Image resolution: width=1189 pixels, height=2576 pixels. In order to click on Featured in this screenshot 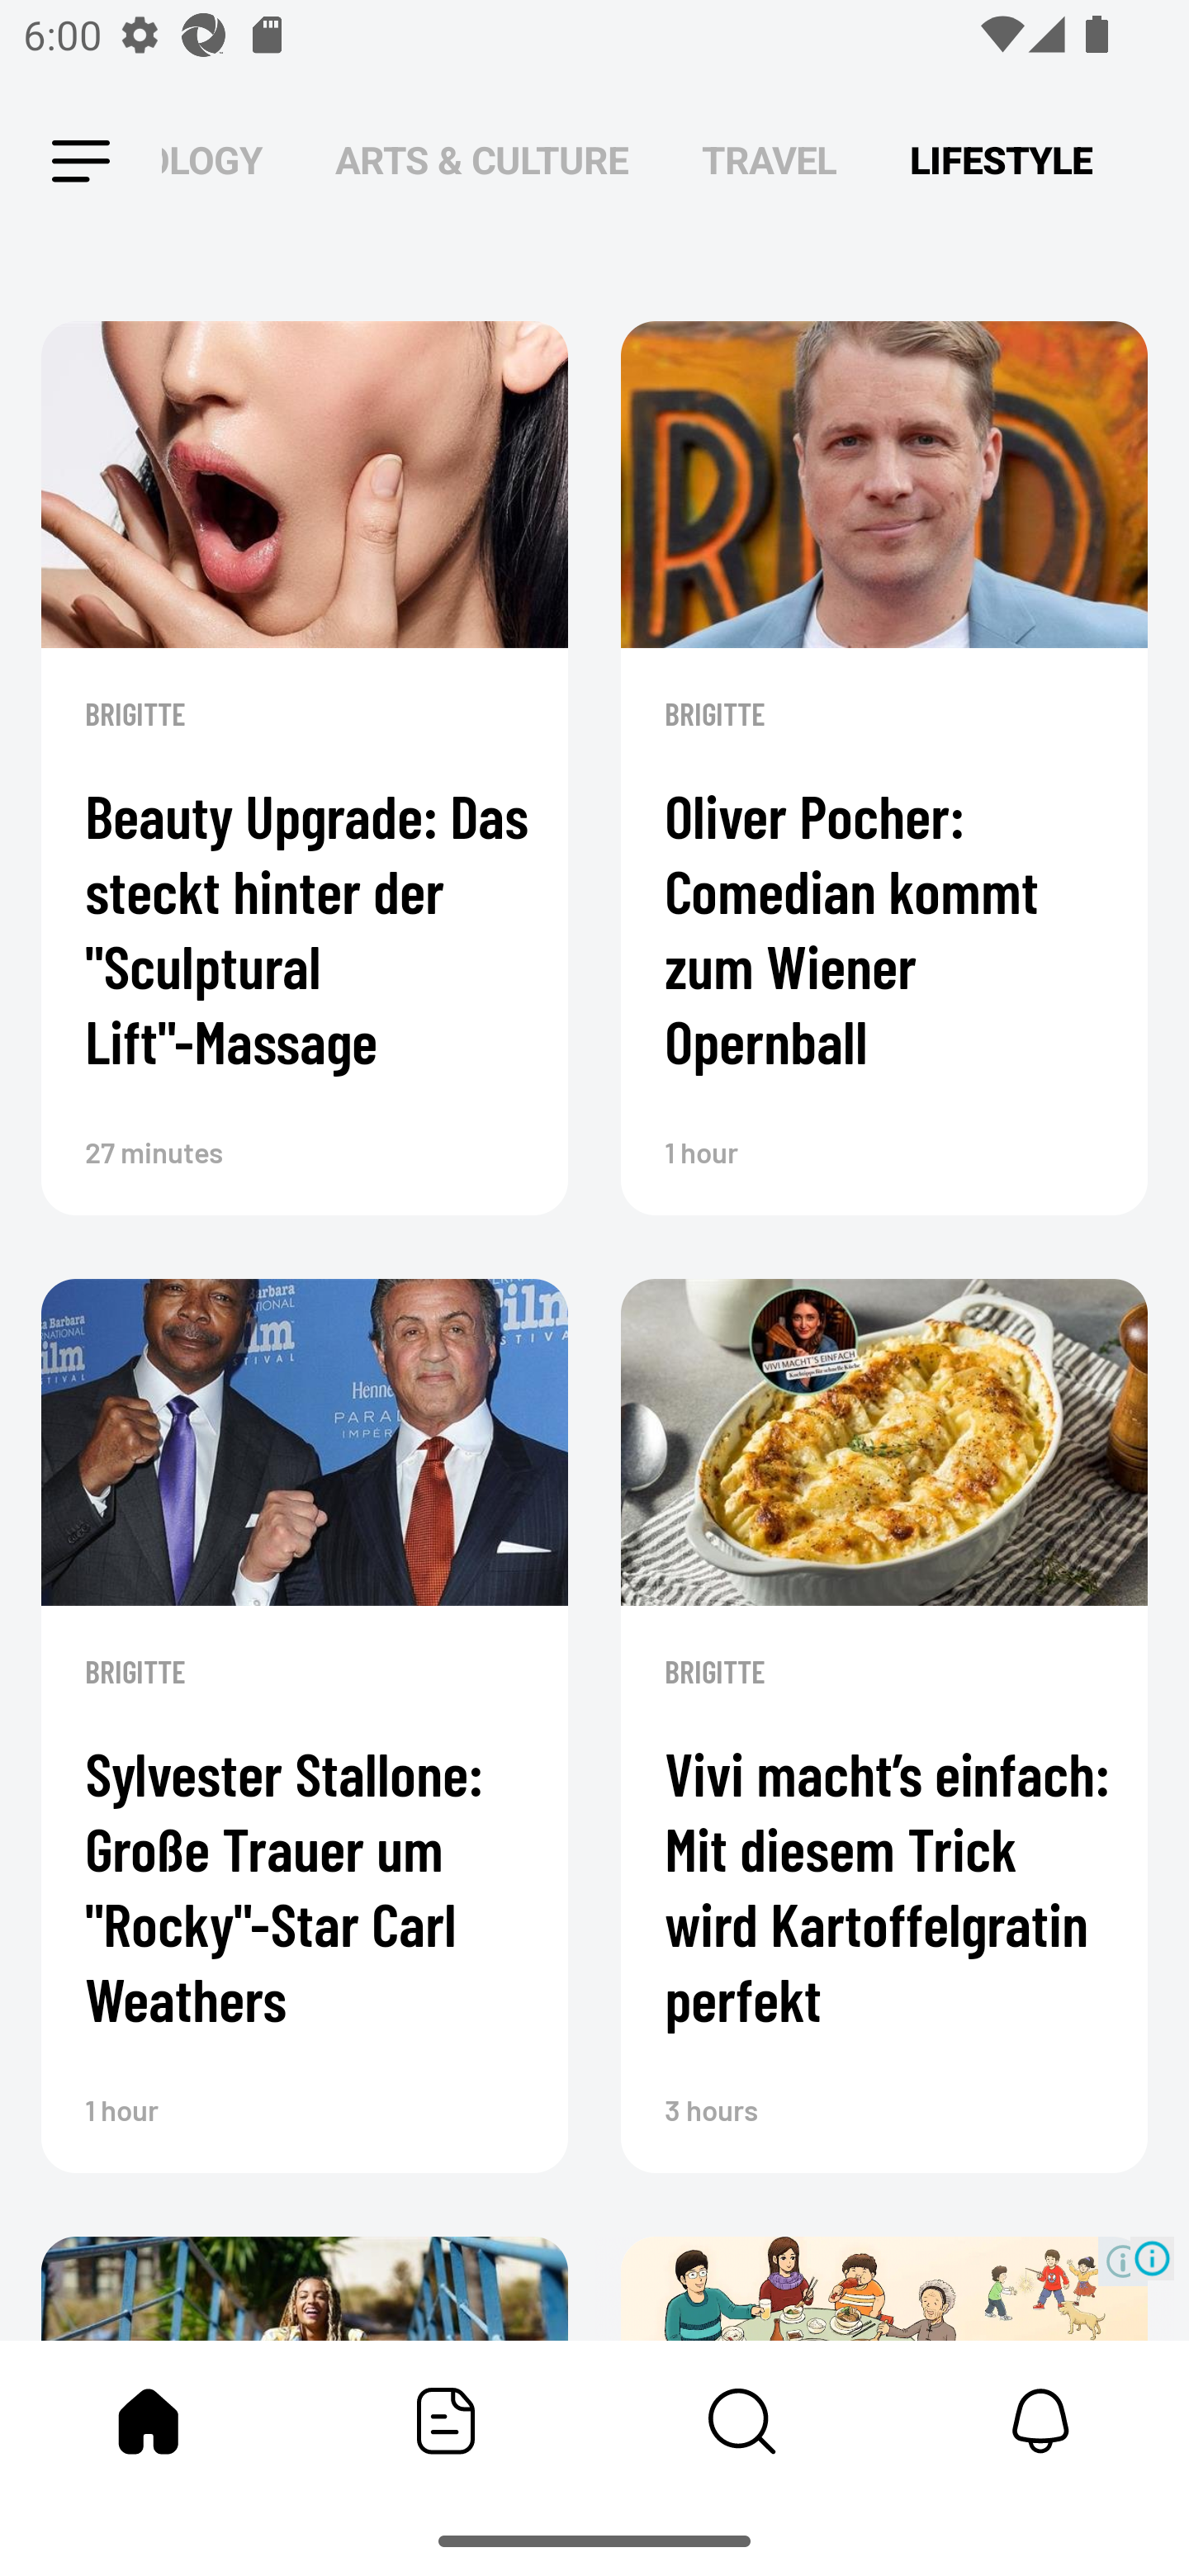, I will do `click(446, 2421)`.